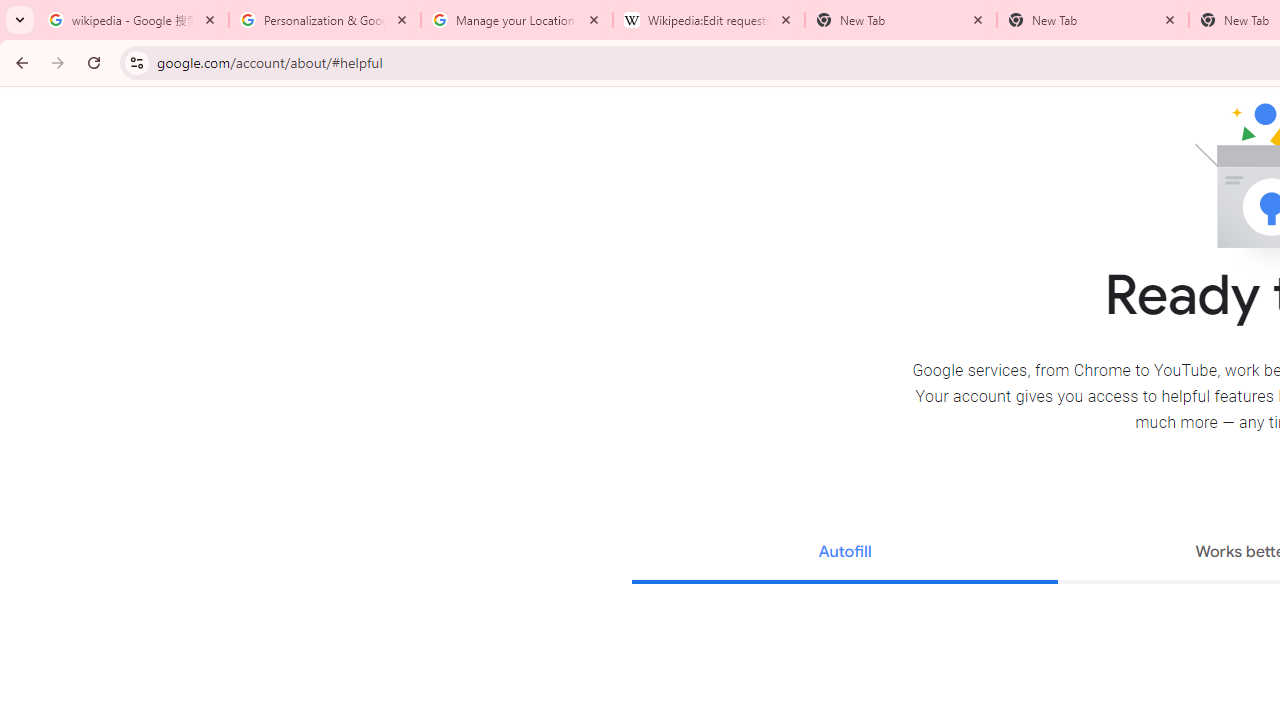 This screenshot has height=720, width=1280. What do you see at coordinates (844, 554) in the screenshot?
I see `Autofill` at bounding box center [844, 554].